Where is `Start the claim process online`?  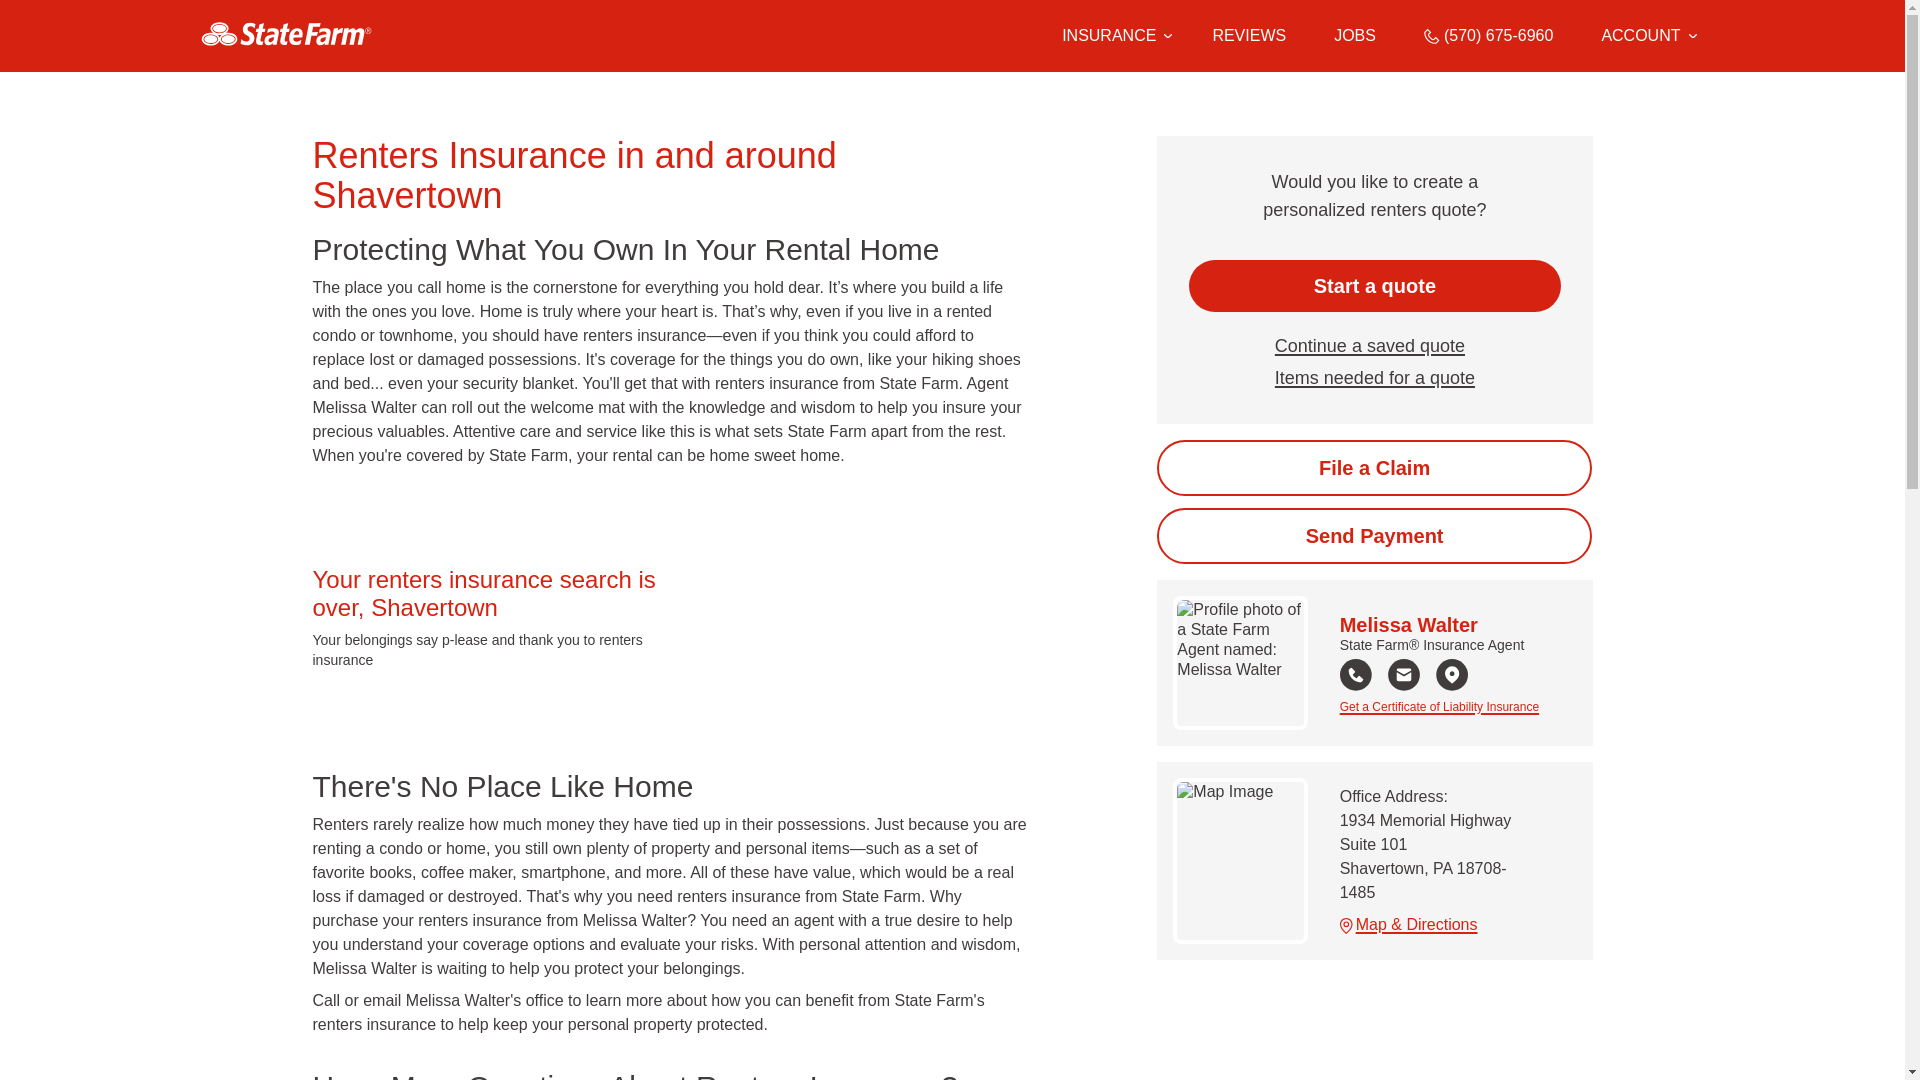 Start the claim process online is located at coordinates (1374, 467).